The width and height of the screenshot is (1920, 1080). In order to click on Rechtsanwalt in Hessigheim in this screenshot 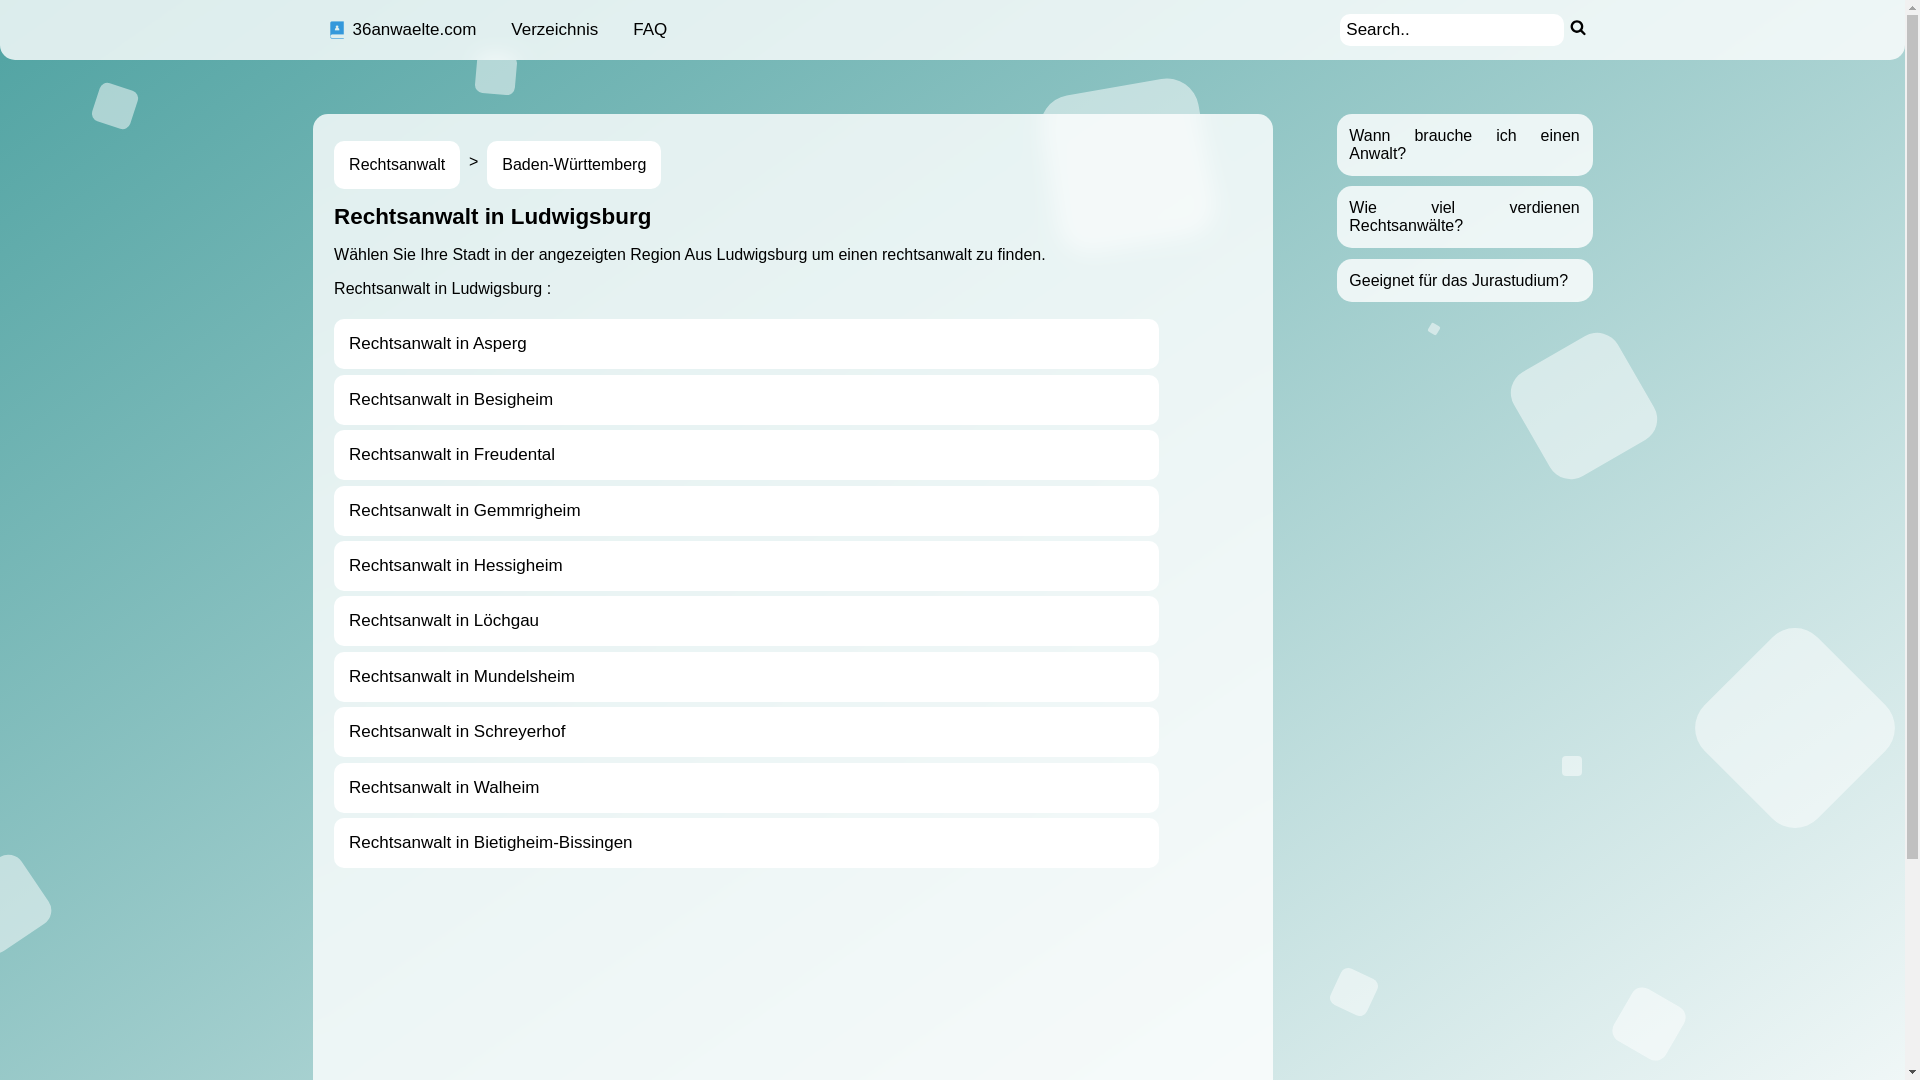, I will do `click(746, 566)`.